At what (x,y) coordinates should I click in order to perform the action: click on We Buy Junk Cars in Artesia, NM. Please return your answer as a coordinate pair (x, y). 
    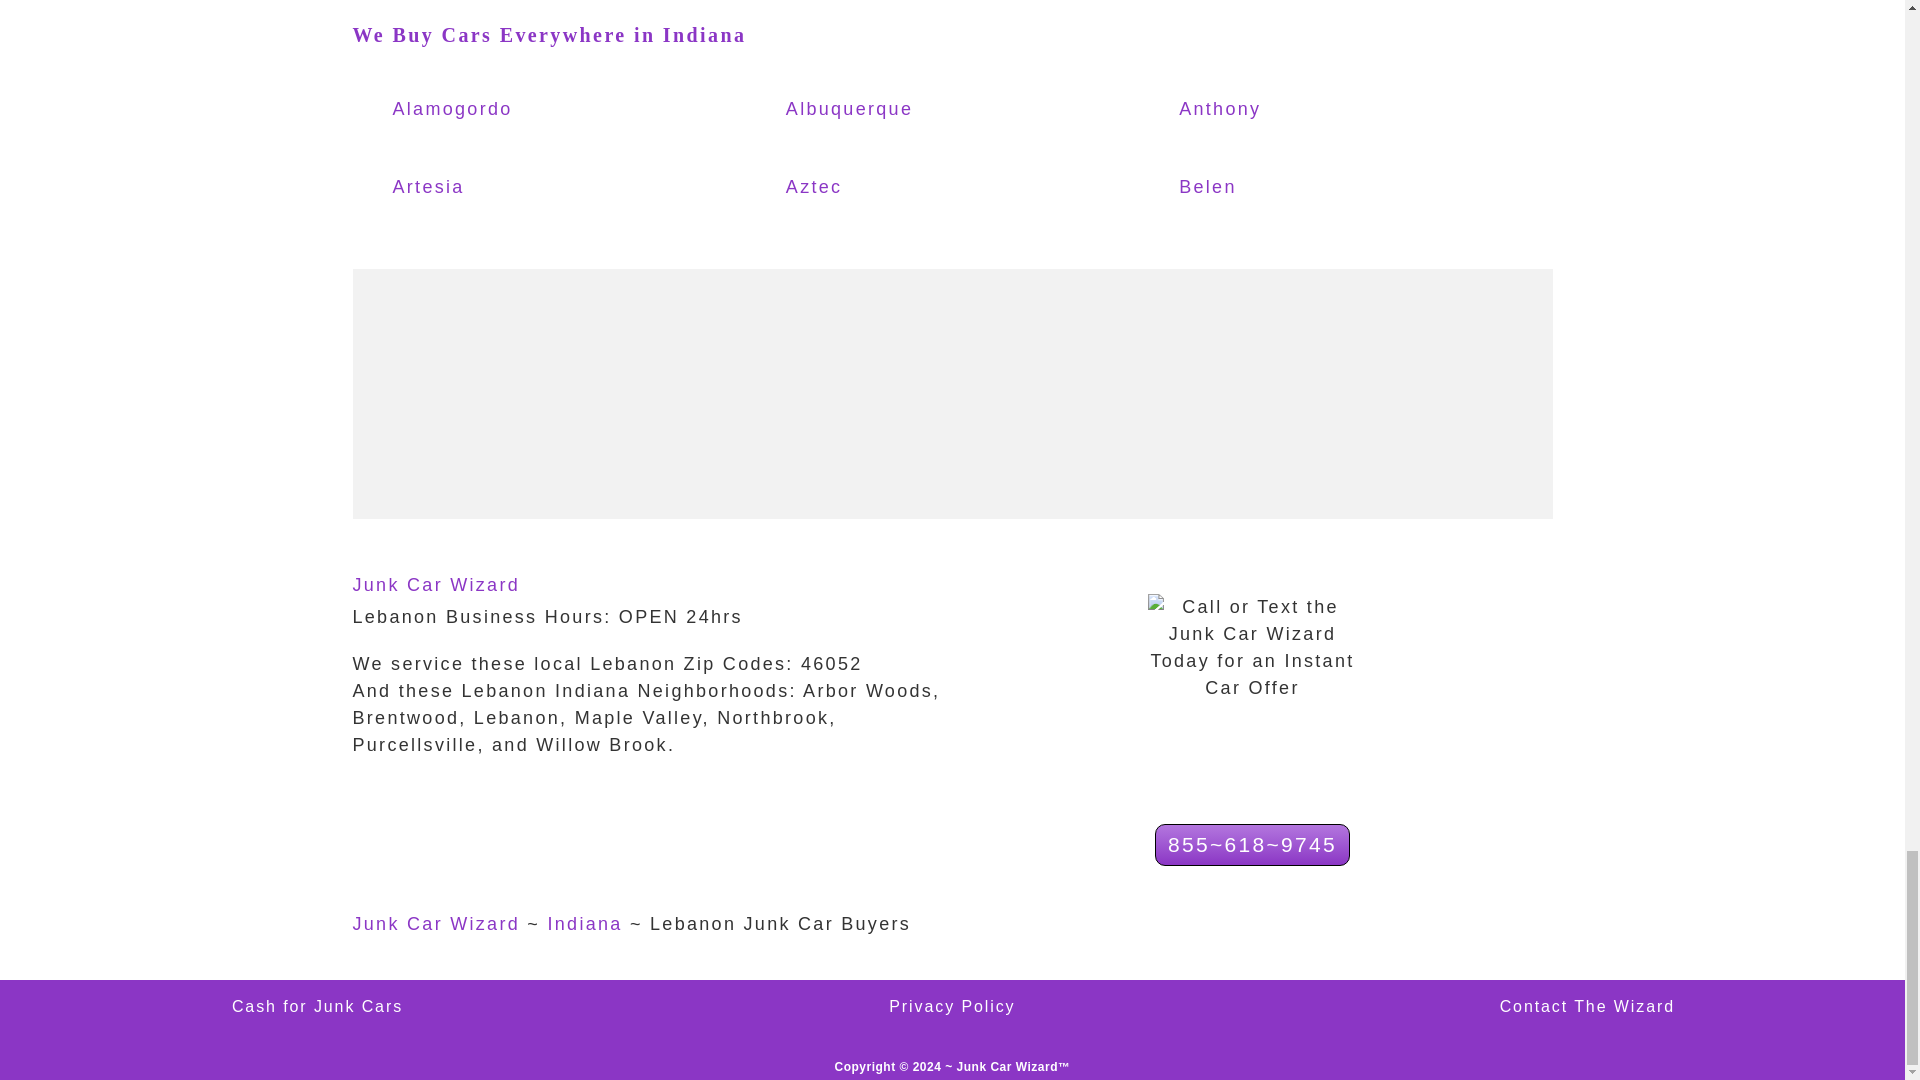
    Looking at the image, I should click on (480, 188).